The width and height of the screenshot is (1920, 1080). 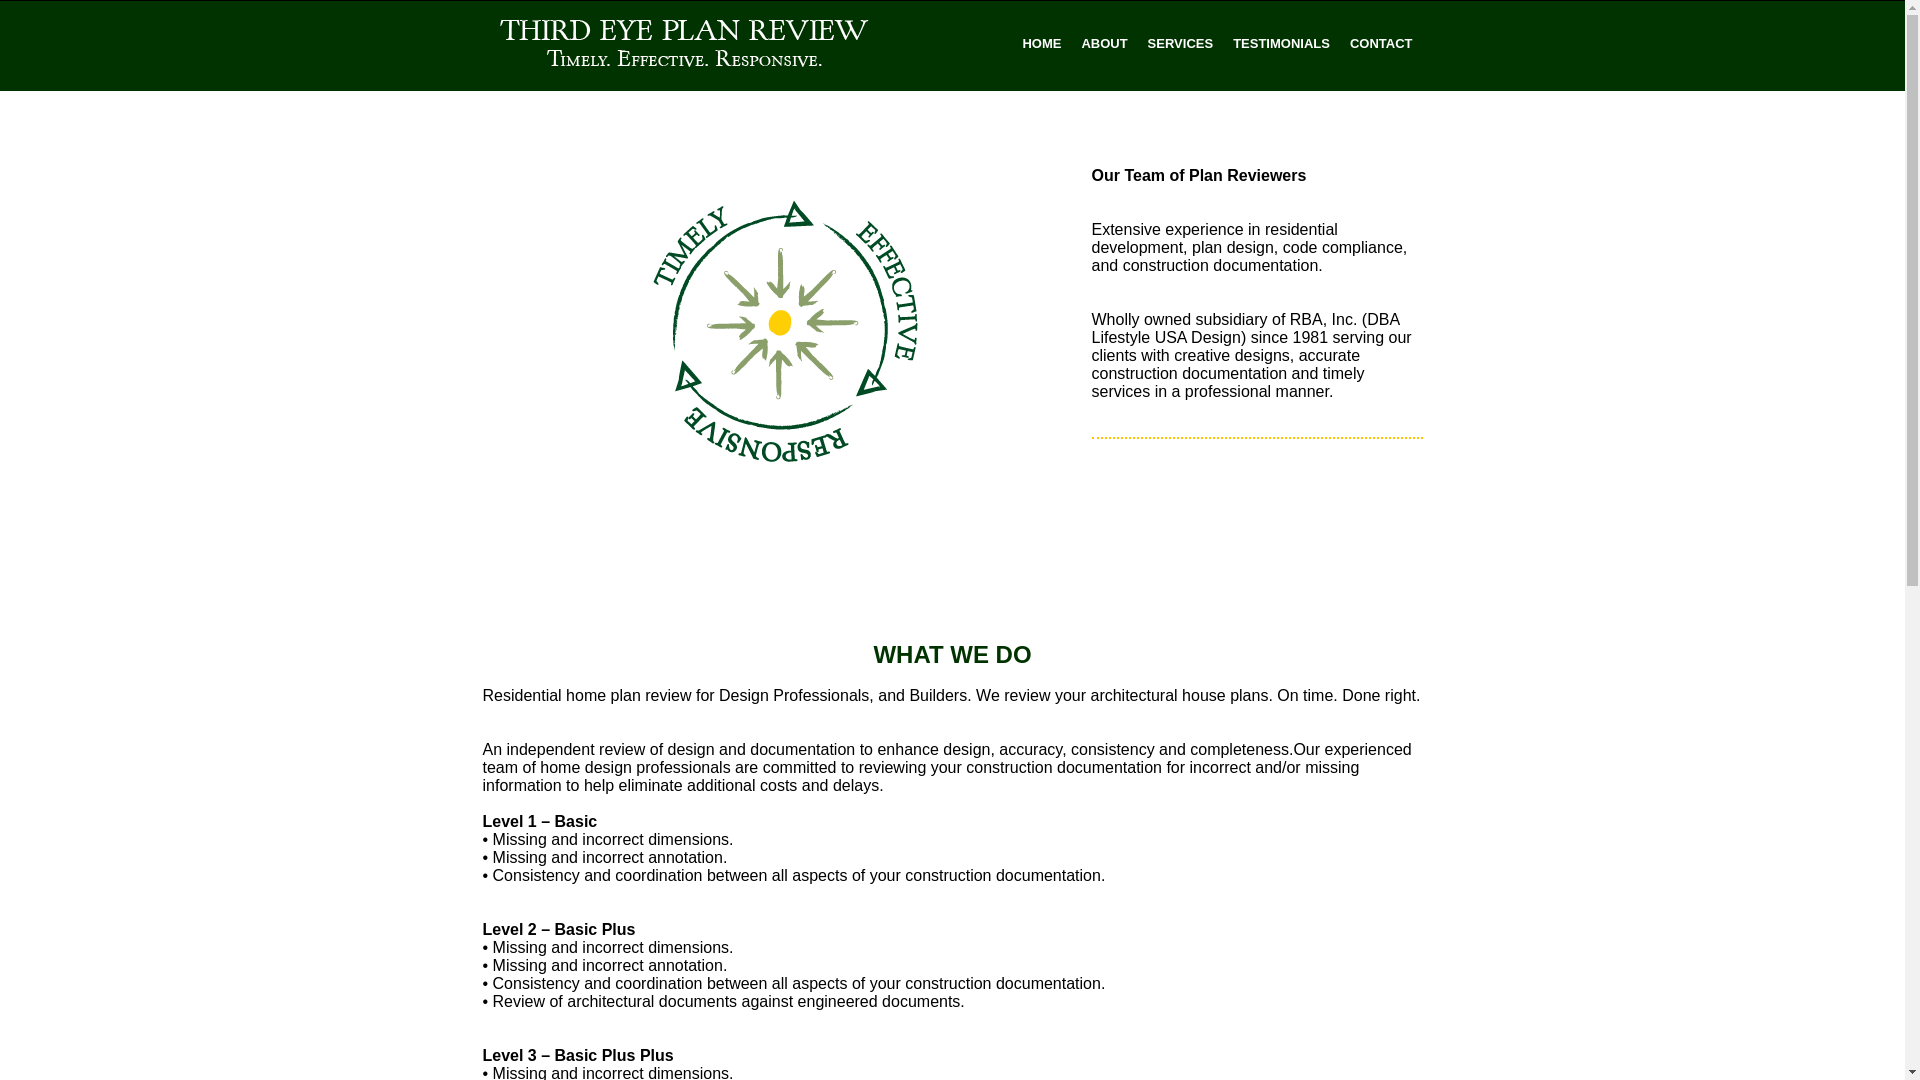 What do you see at coordinates (1382, 44) in the screenshot?
I see `CONTACT` at bounding box center [1382, 44].